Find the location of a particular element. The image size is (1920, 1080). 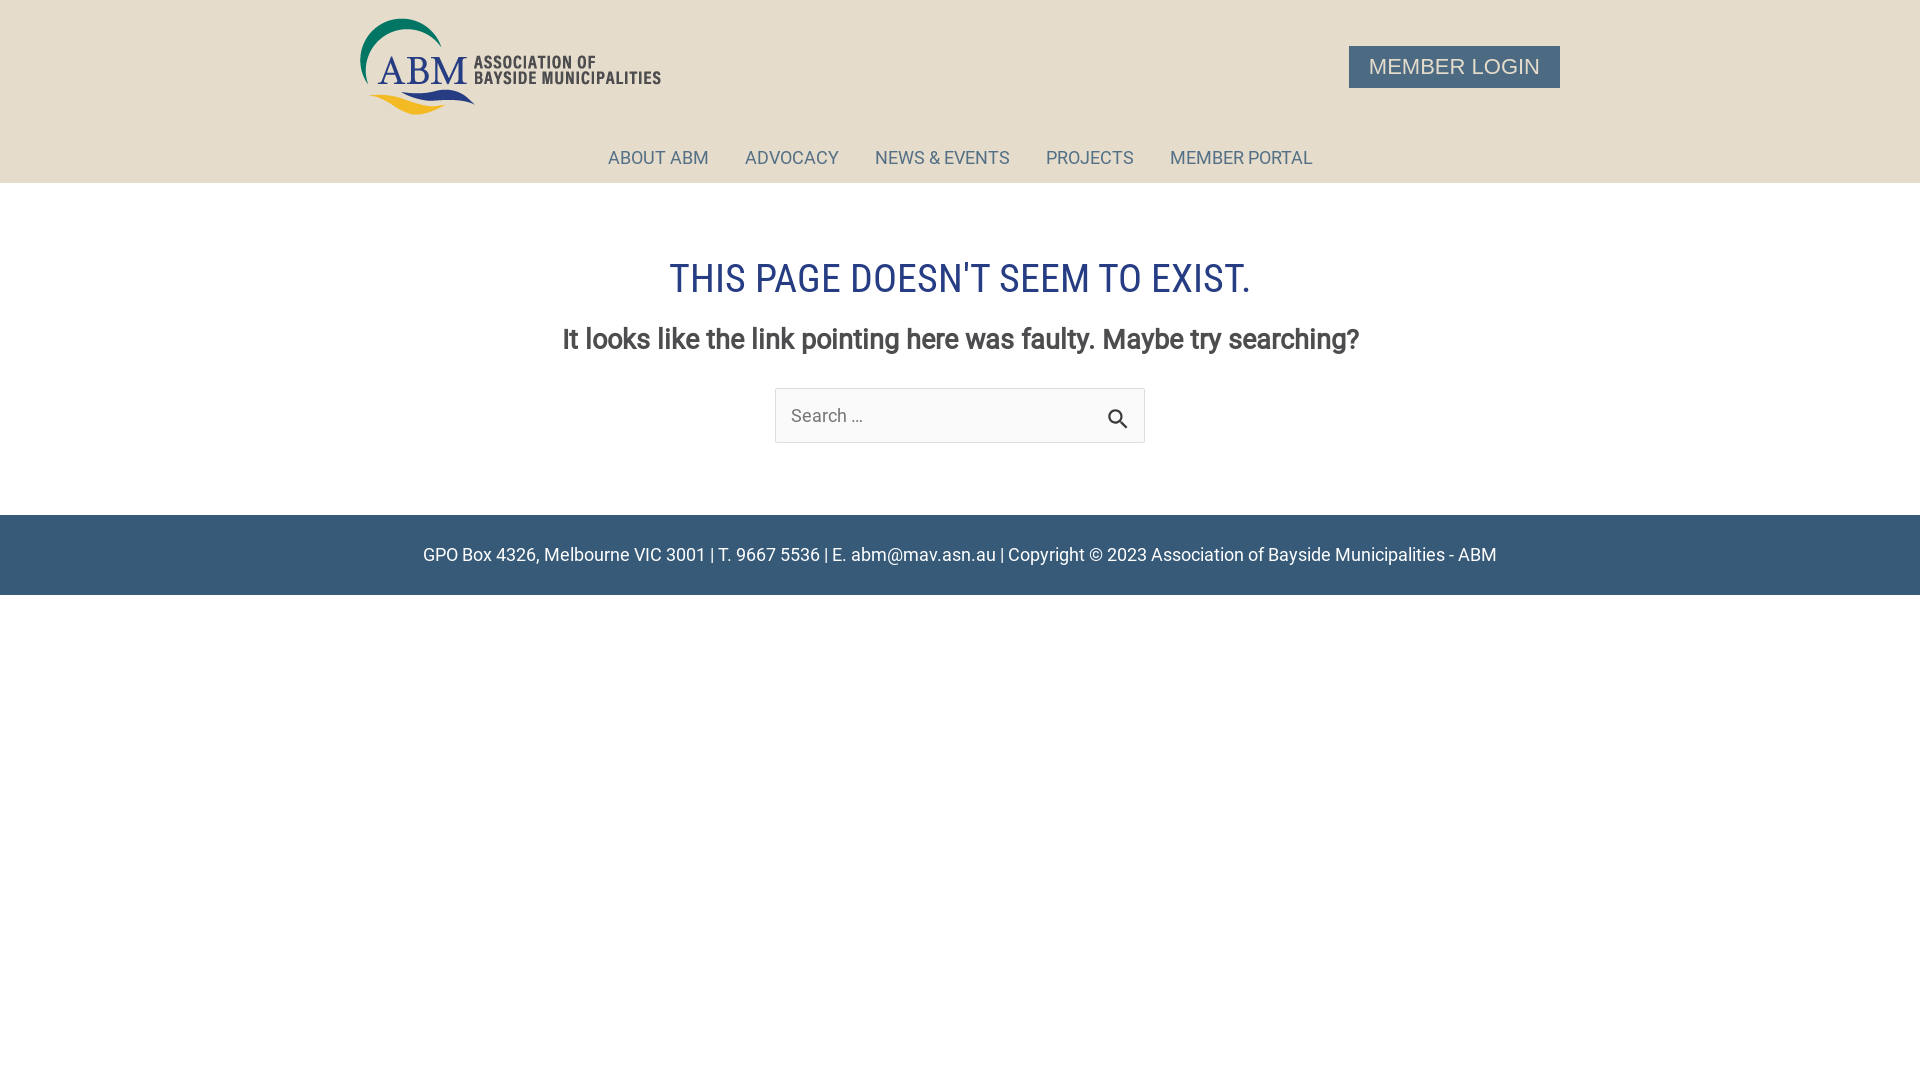

NEWS & EVENTS is located at coordinates (942, 158).